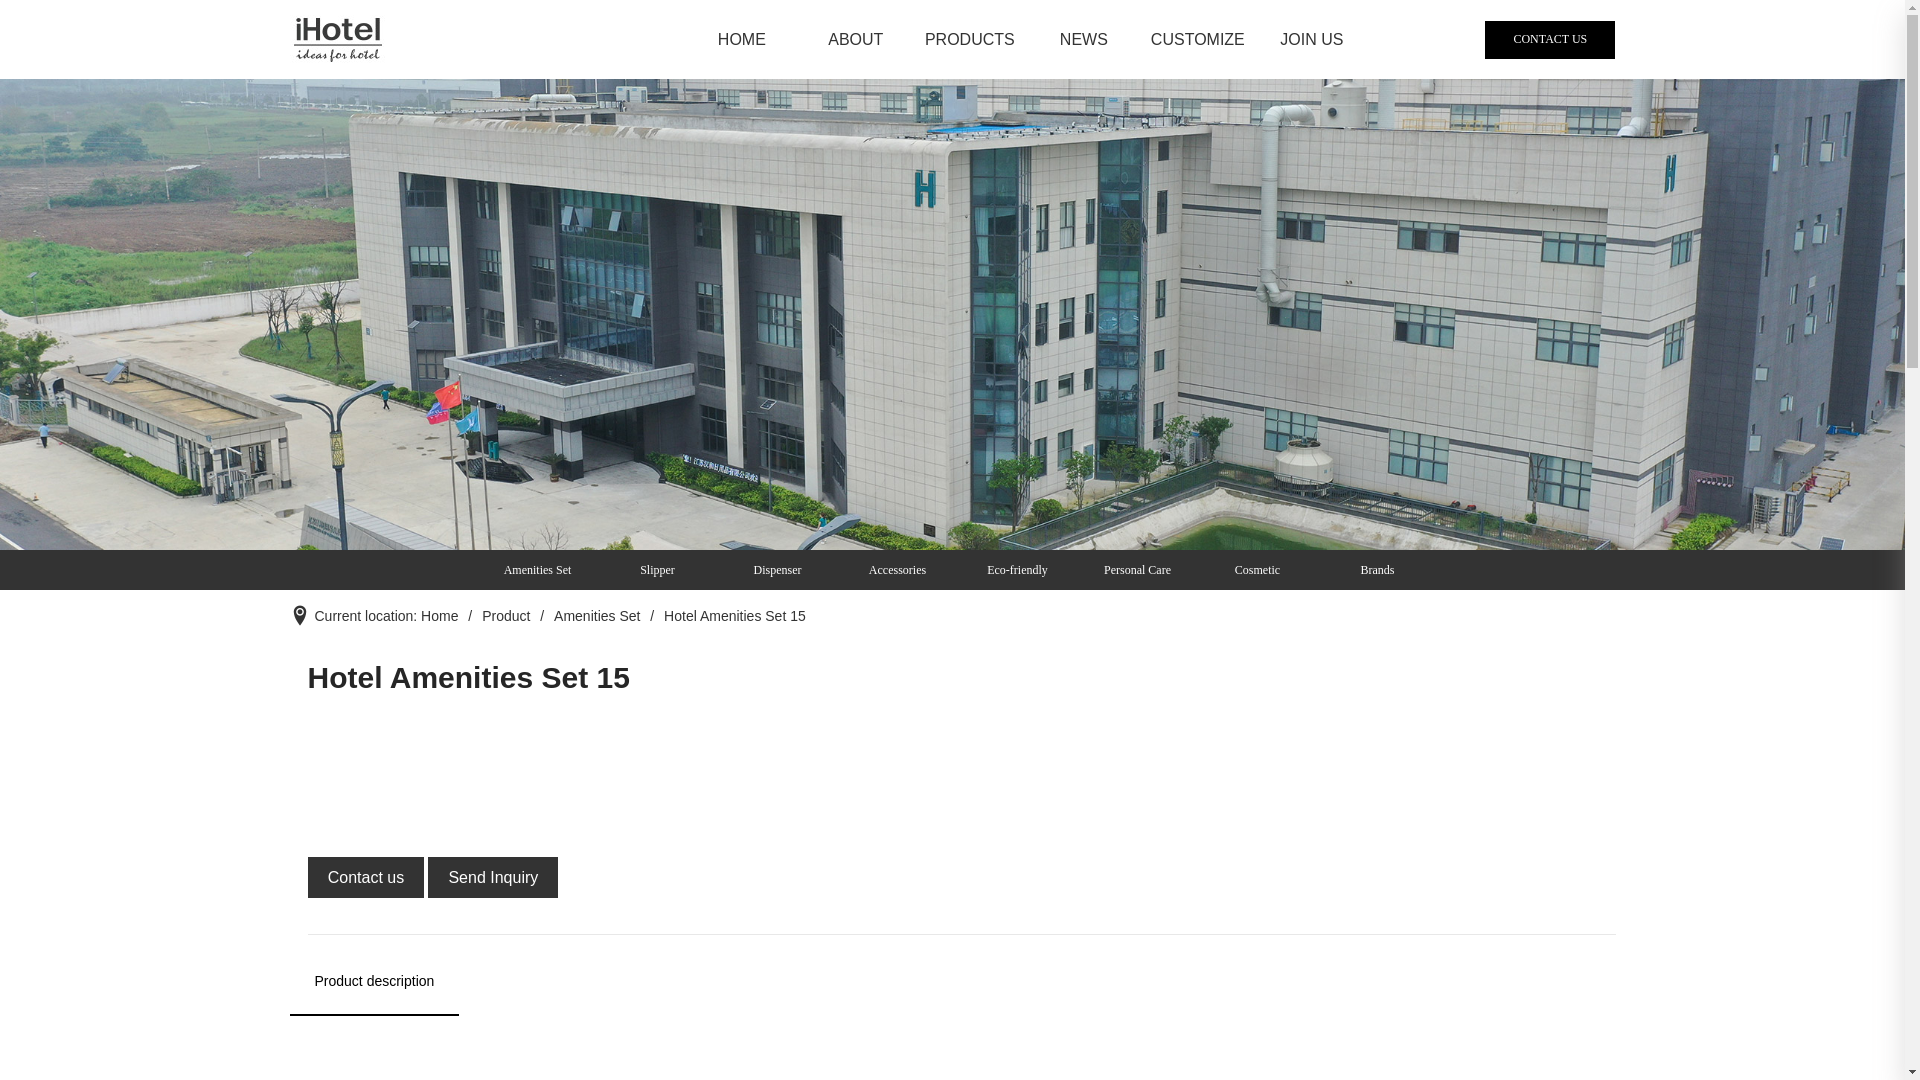  What do you see at coordinates (532, 570) in the screenshot?
I see `Amenities Set` at bounding box center [532, 570].